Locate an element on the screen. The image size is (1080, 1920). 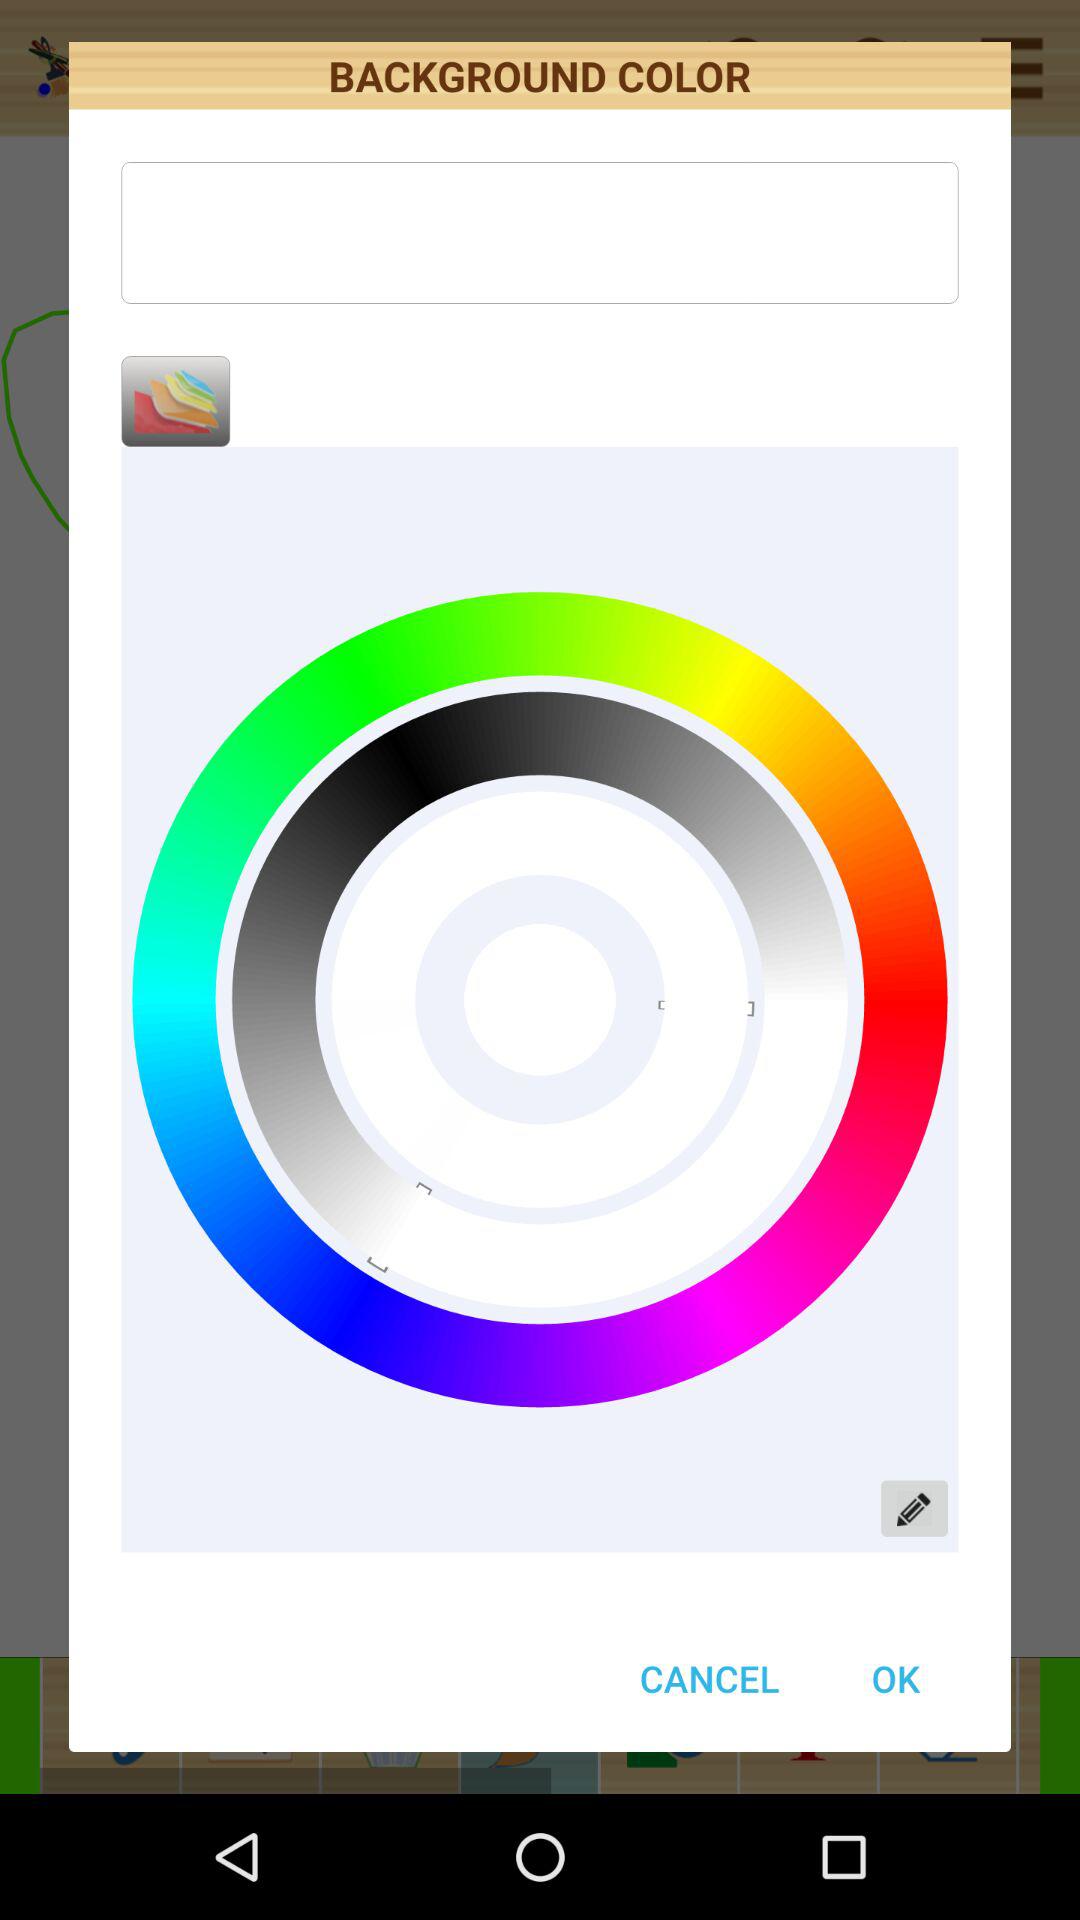
turn on button to the right of the cancel item is located at coordinates (895, 1678).